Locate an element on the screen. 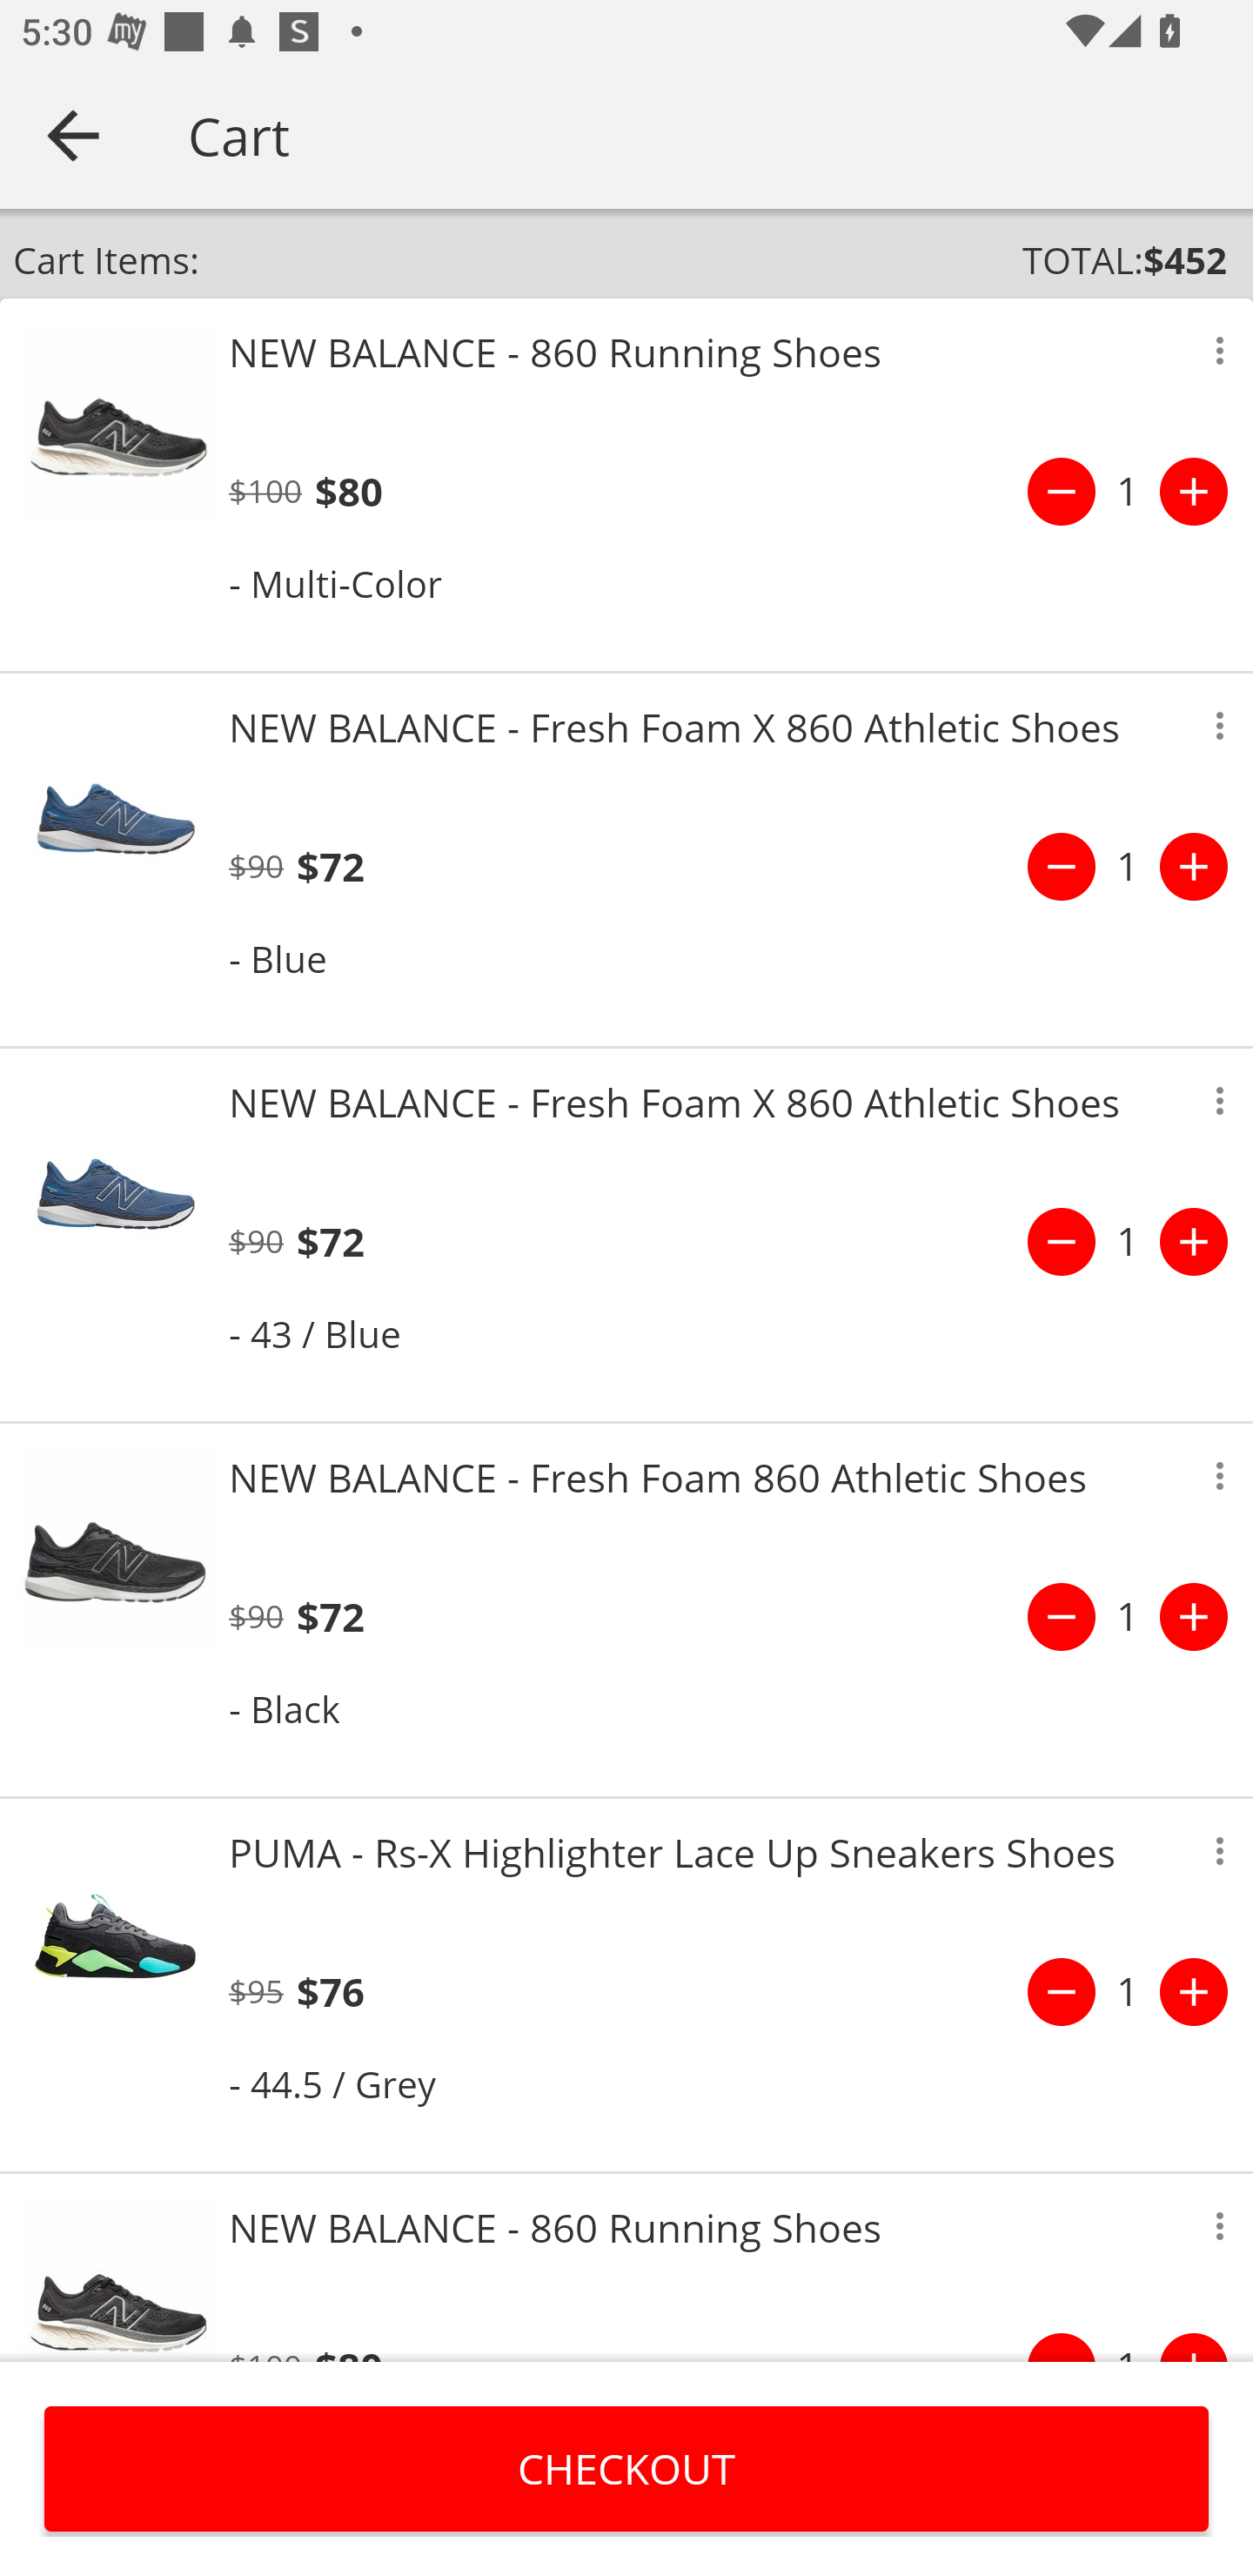 Image resolution: width=1253 pixels, height=2576 pixels. 1 is located at coordinates (1128, 1617).